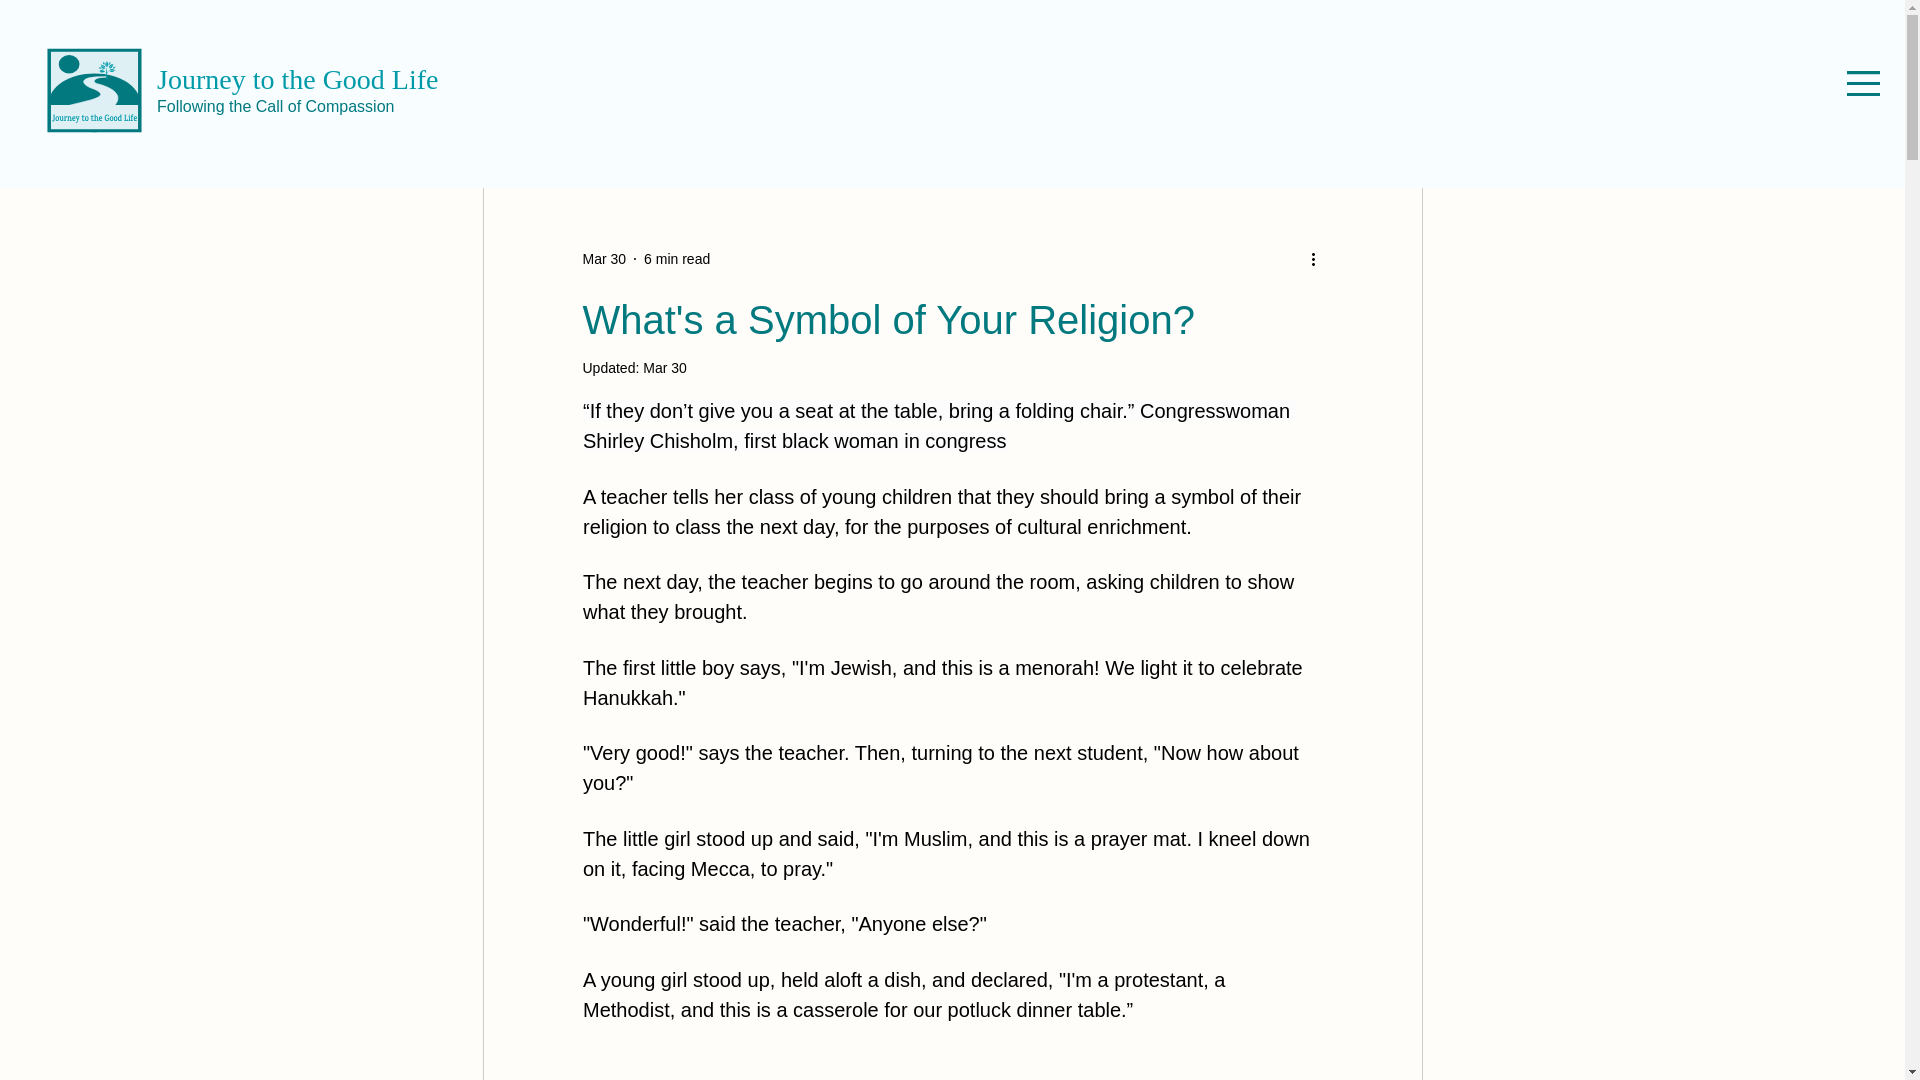 This screenshot has width=1920, height=1080. Describe the element at coordinates (298, 79) in the screenshot. I see `Journey to the Good Life` at that location.